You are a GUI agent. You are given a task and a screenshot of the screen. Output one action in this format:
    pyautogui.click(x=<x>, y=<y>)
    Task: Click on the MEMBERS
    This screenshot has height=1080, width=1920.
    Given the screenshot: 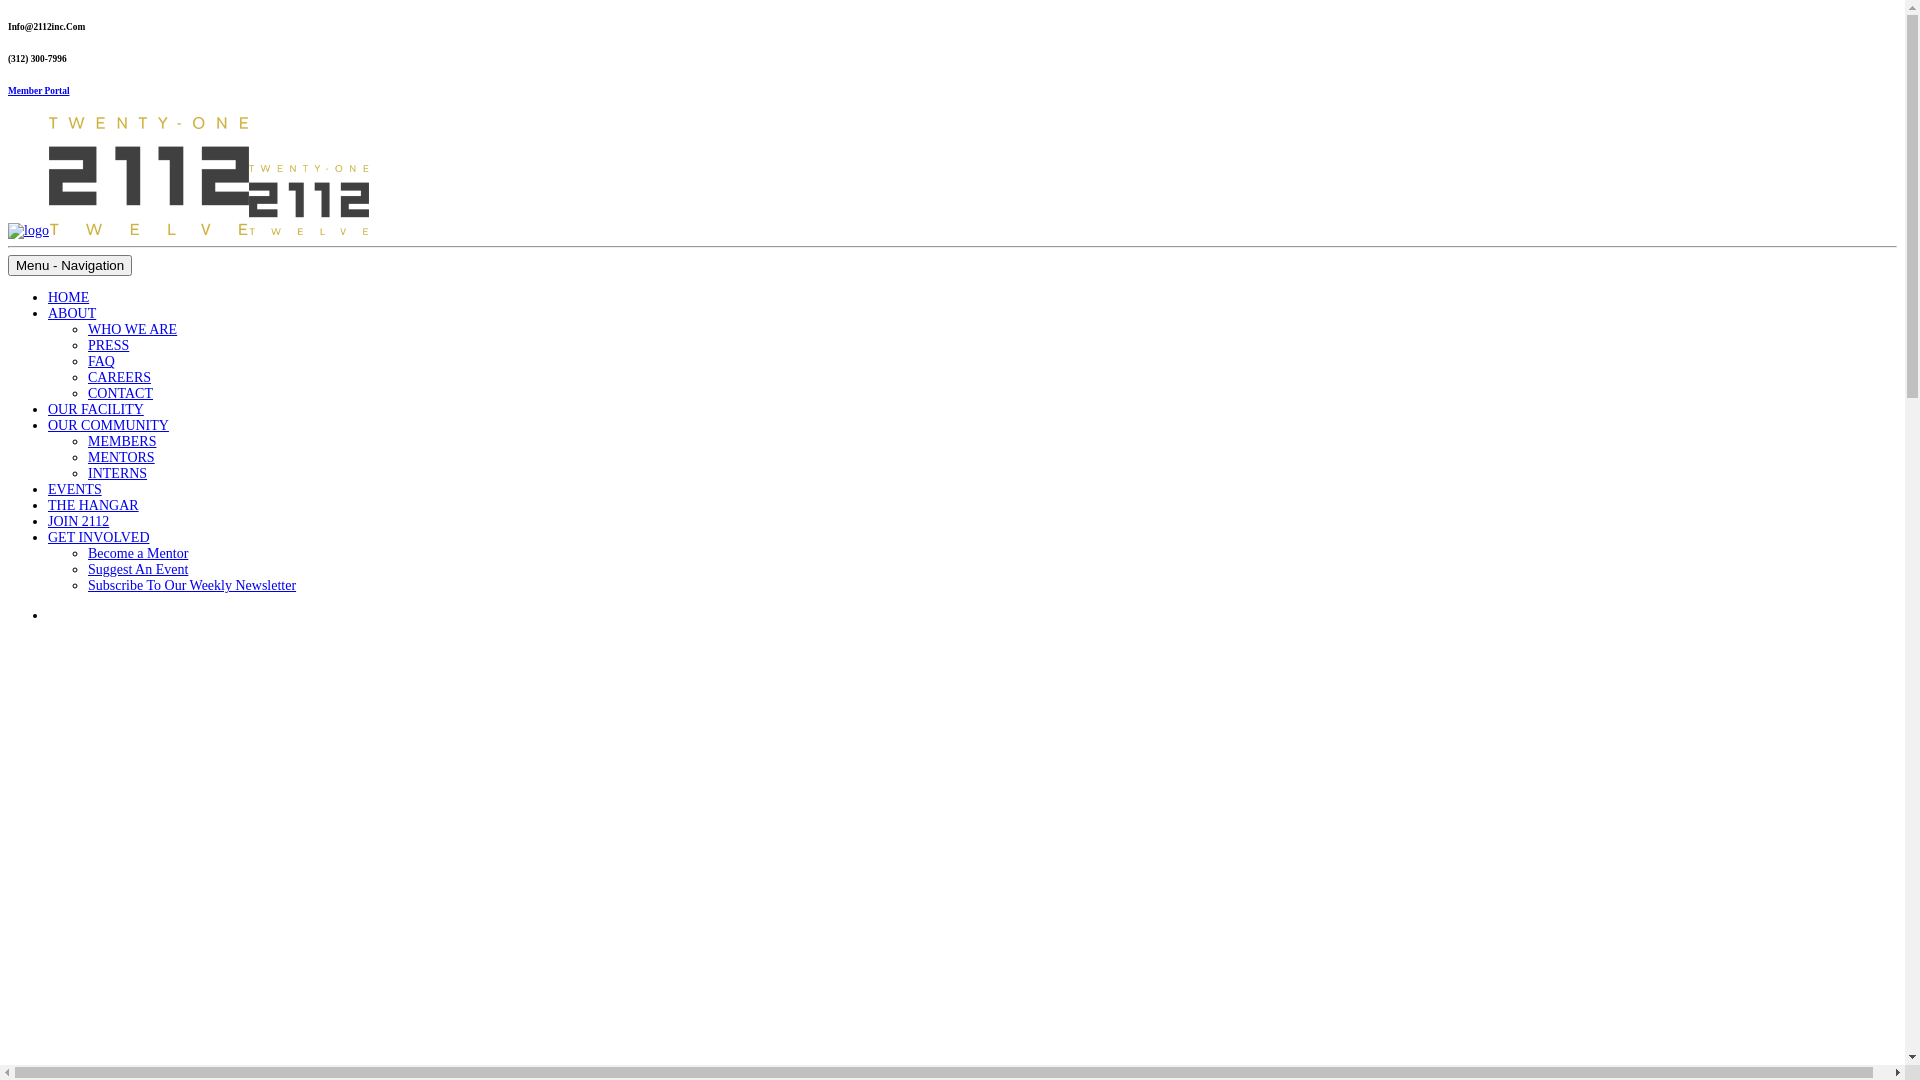 What is the action you would take?
    pyautogui.click(x=122, y=442)
    